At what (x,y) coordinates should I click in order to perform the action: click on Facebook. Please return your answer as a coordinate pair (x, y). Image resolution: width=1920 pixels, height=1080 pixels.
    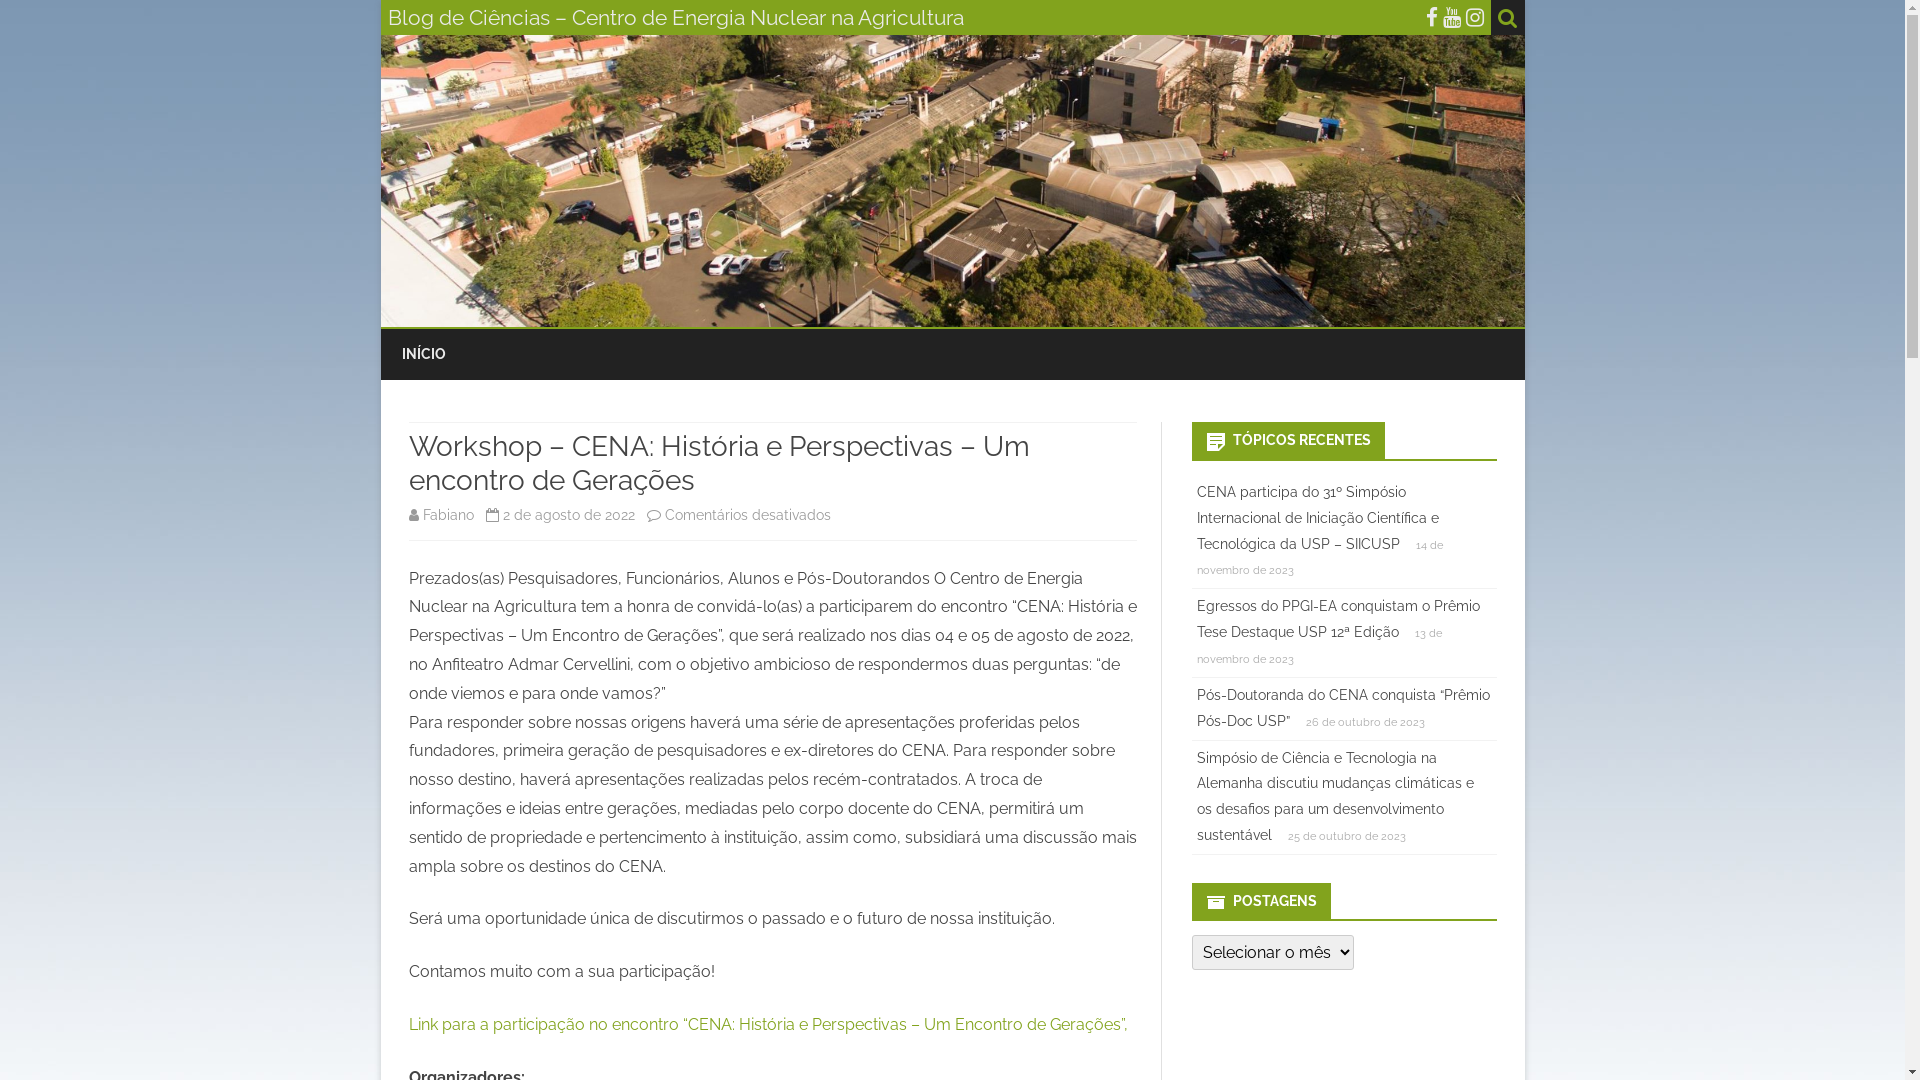
    Looking at the image, I should click on (1432, 18).